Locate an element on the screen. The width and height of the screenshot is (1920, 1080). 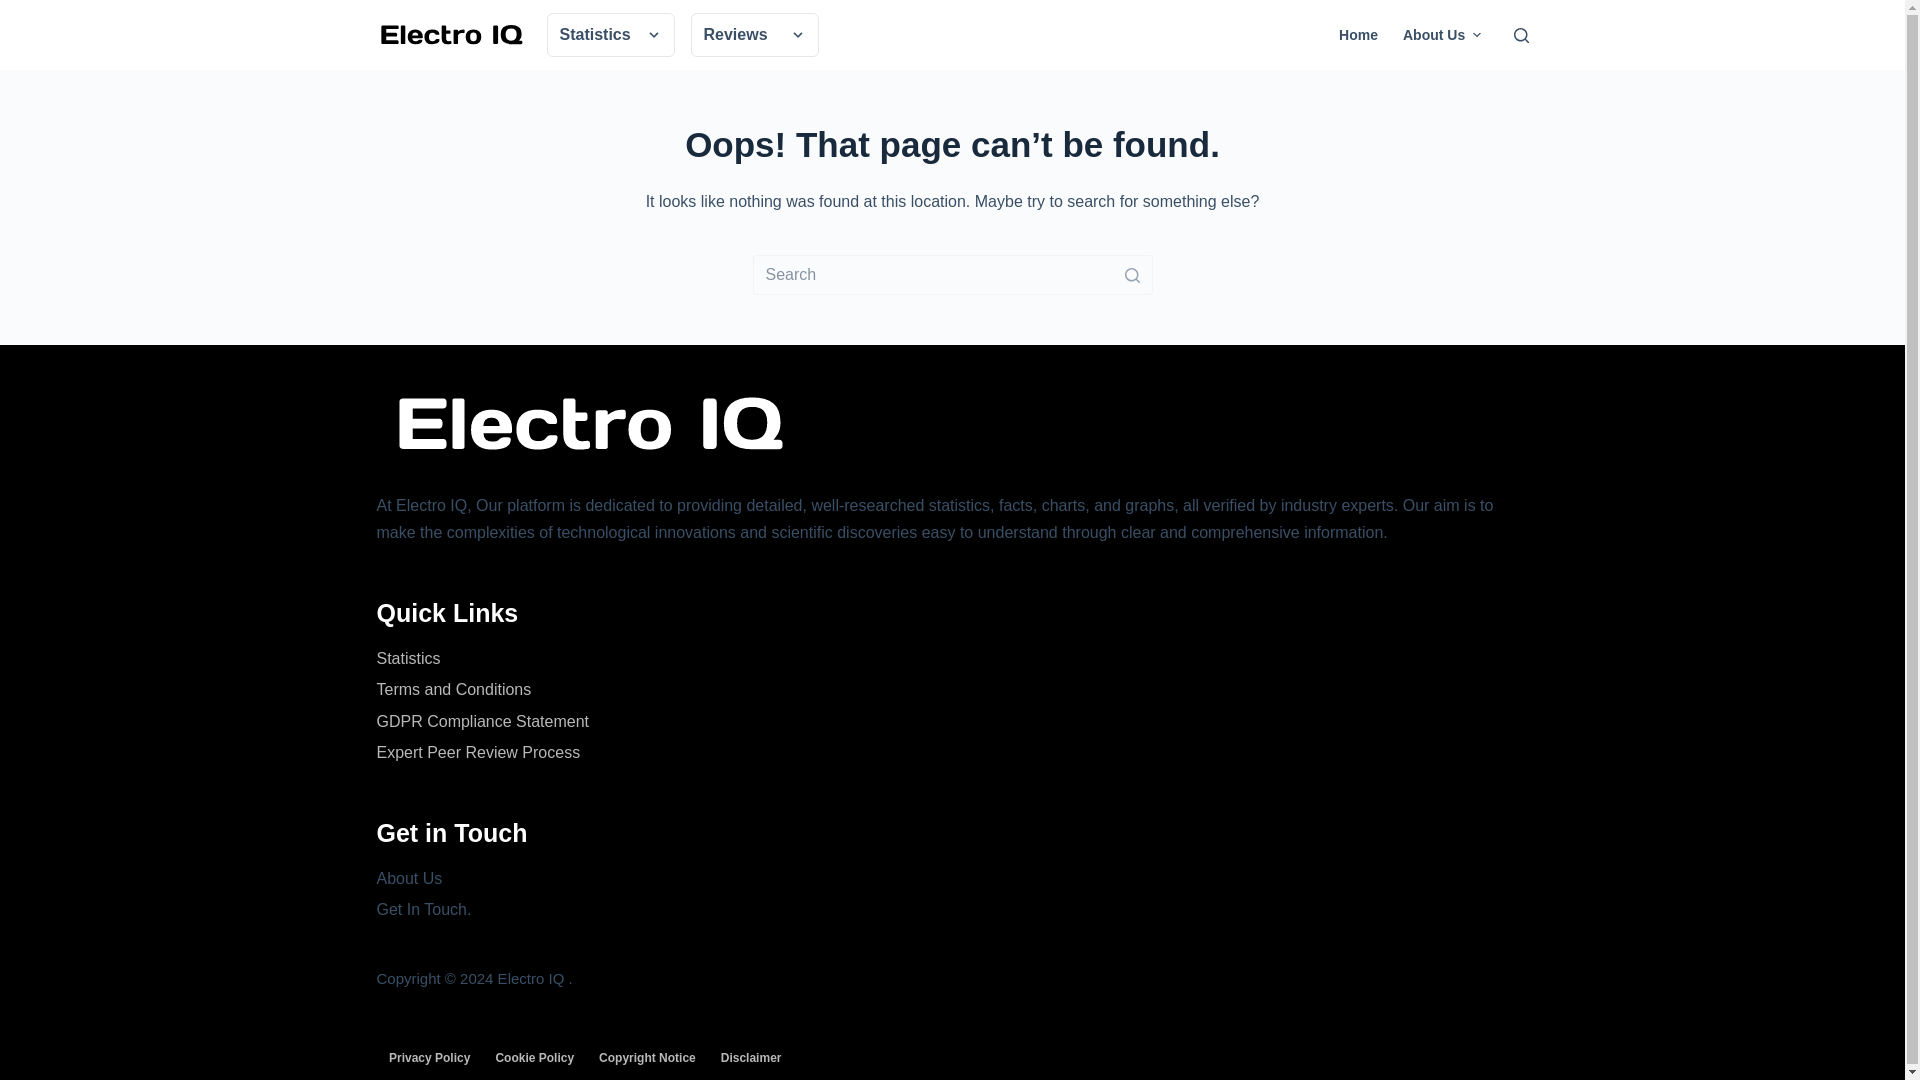
About Us is located at coordinates (1442, 35).